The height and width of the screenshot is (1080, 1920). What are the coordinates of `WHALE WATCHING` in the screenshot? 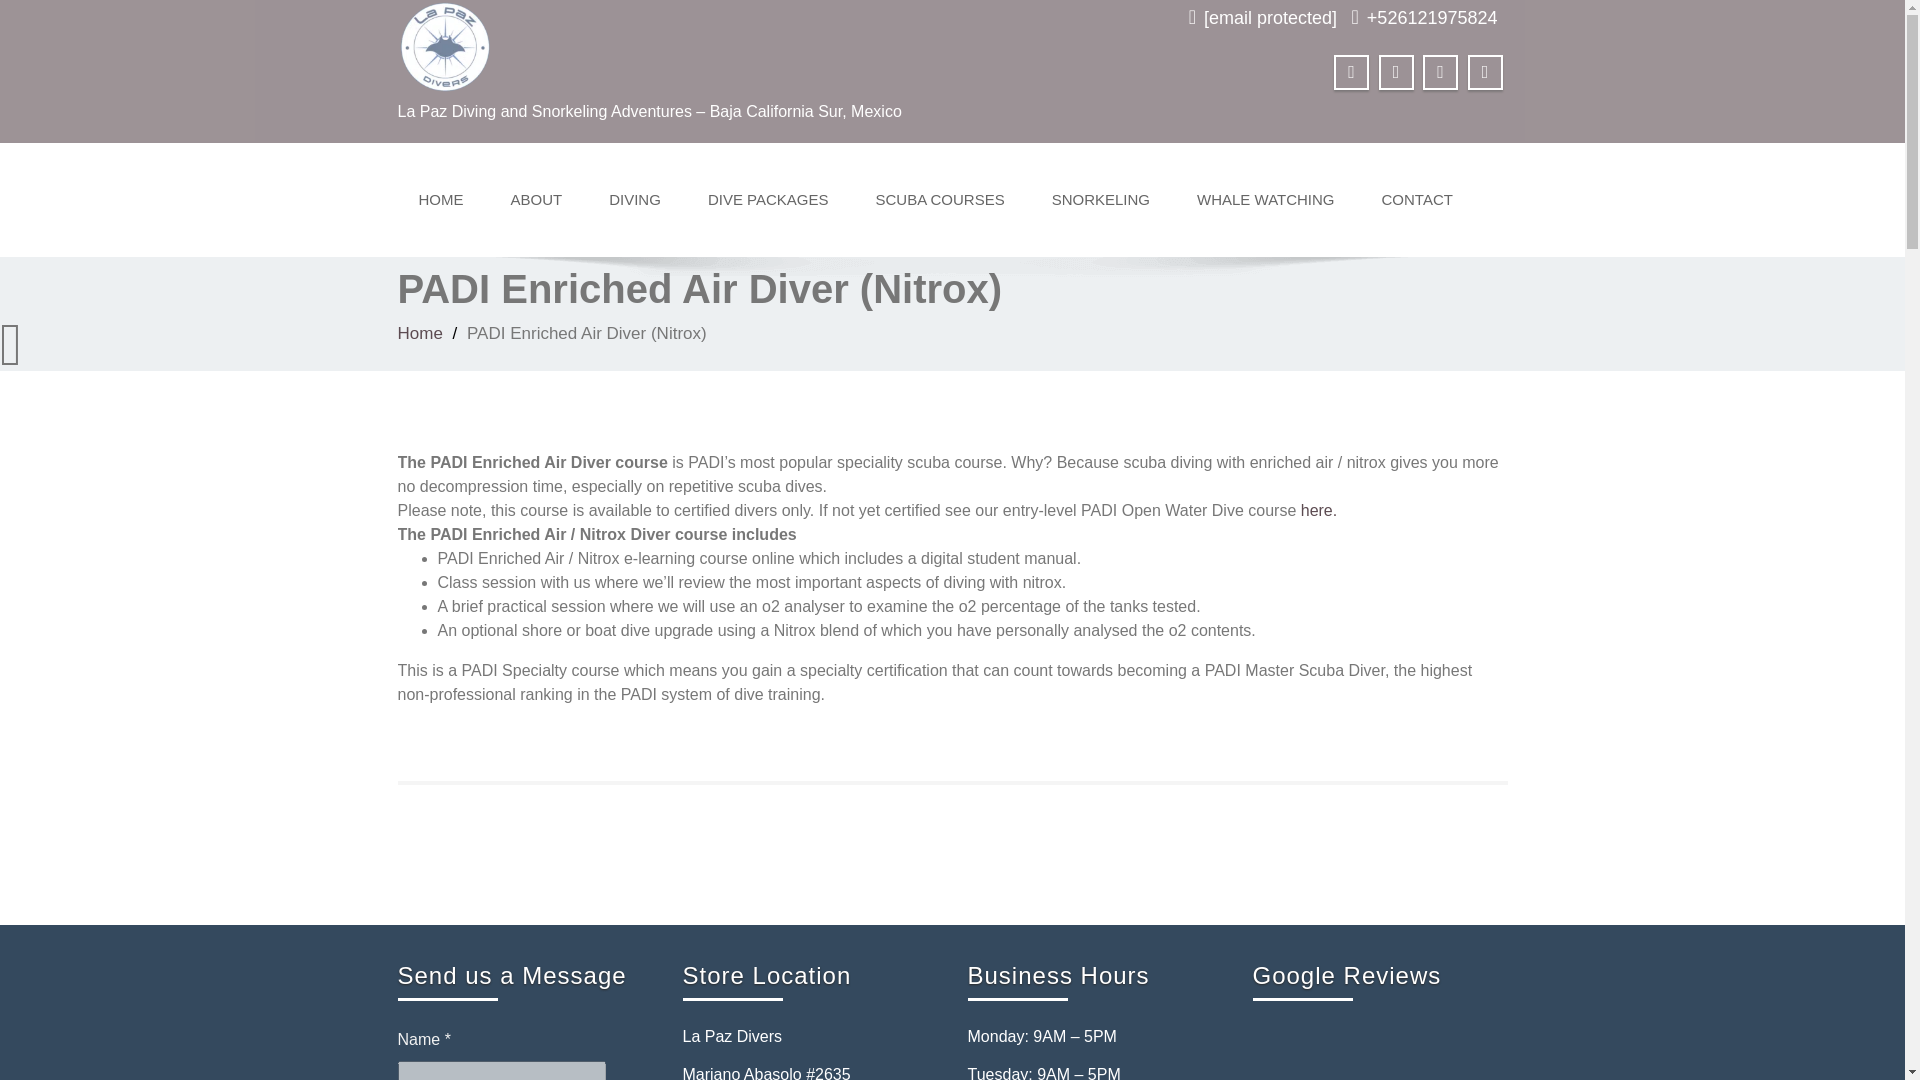 It's located at (1266, 200).